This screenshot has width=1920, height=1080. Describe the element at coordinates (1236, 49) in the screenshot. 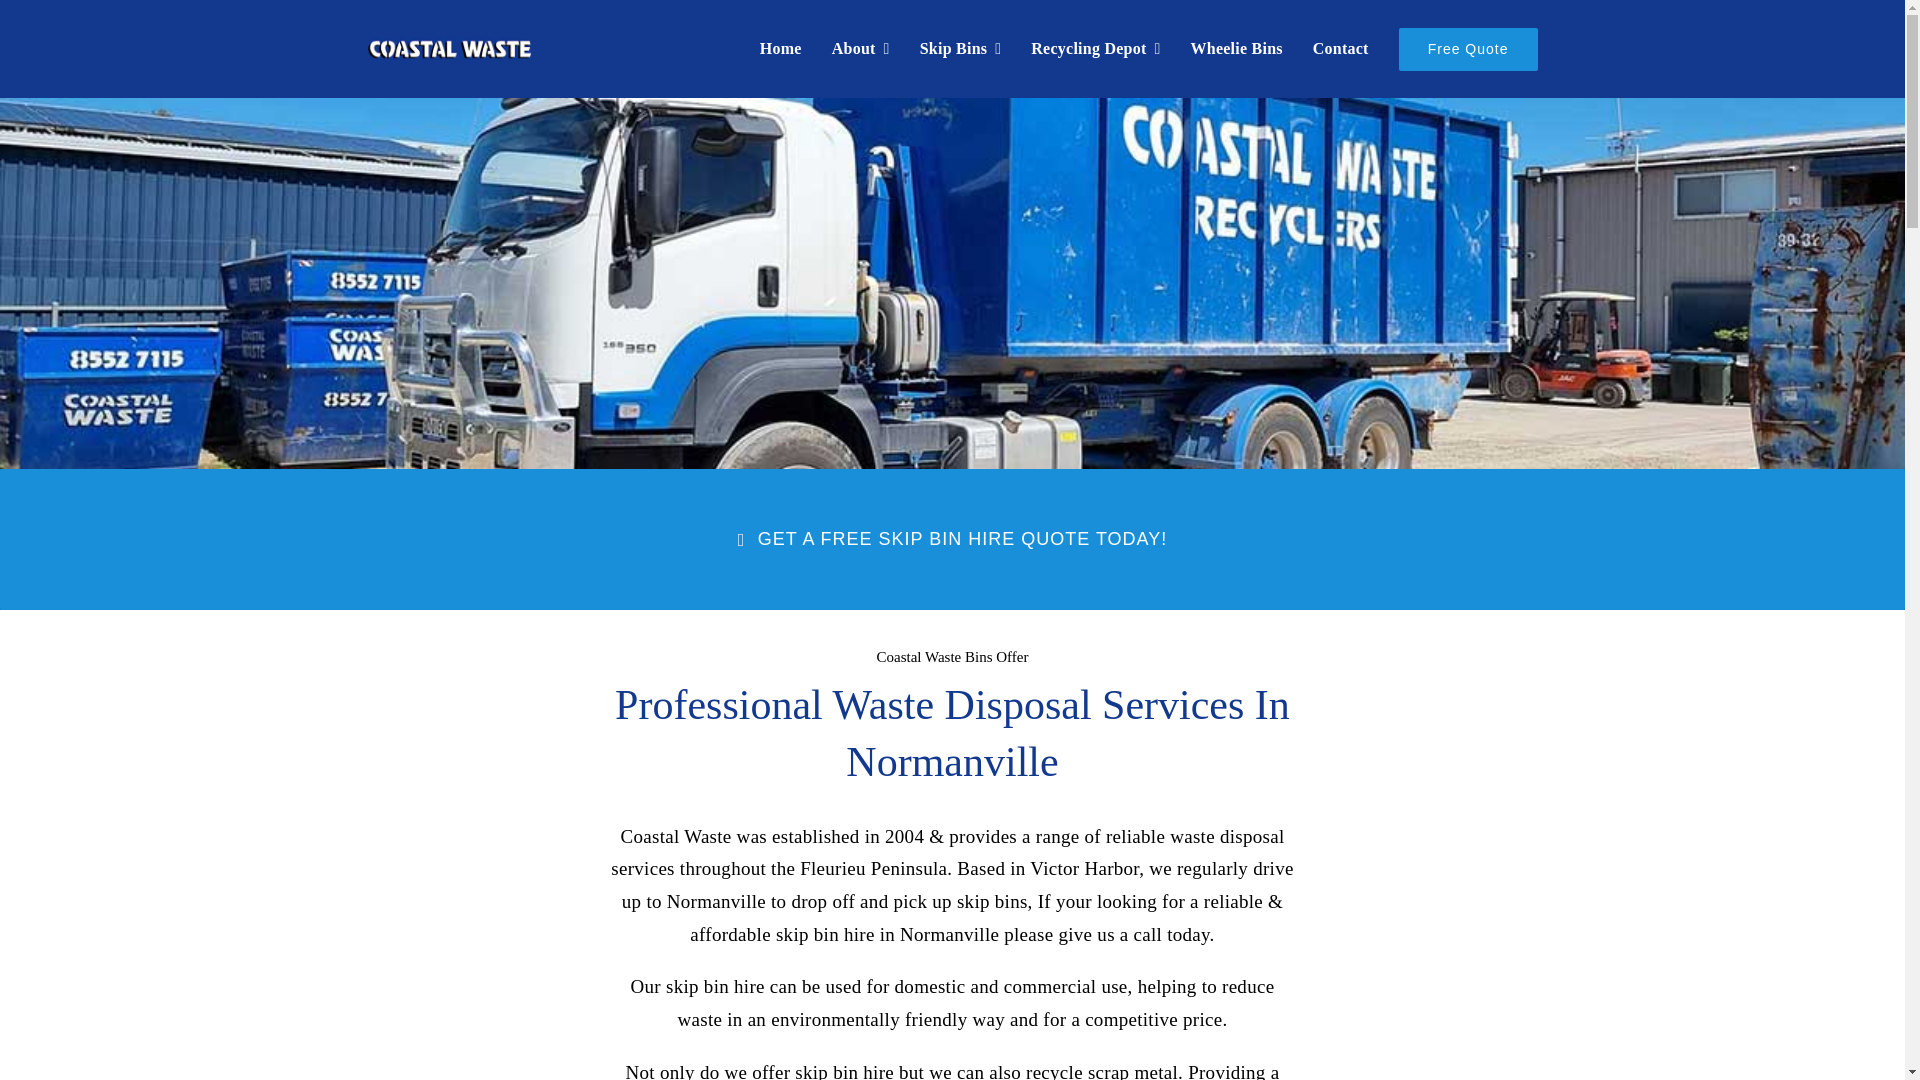

I see `Wheelie Bins` at that location.